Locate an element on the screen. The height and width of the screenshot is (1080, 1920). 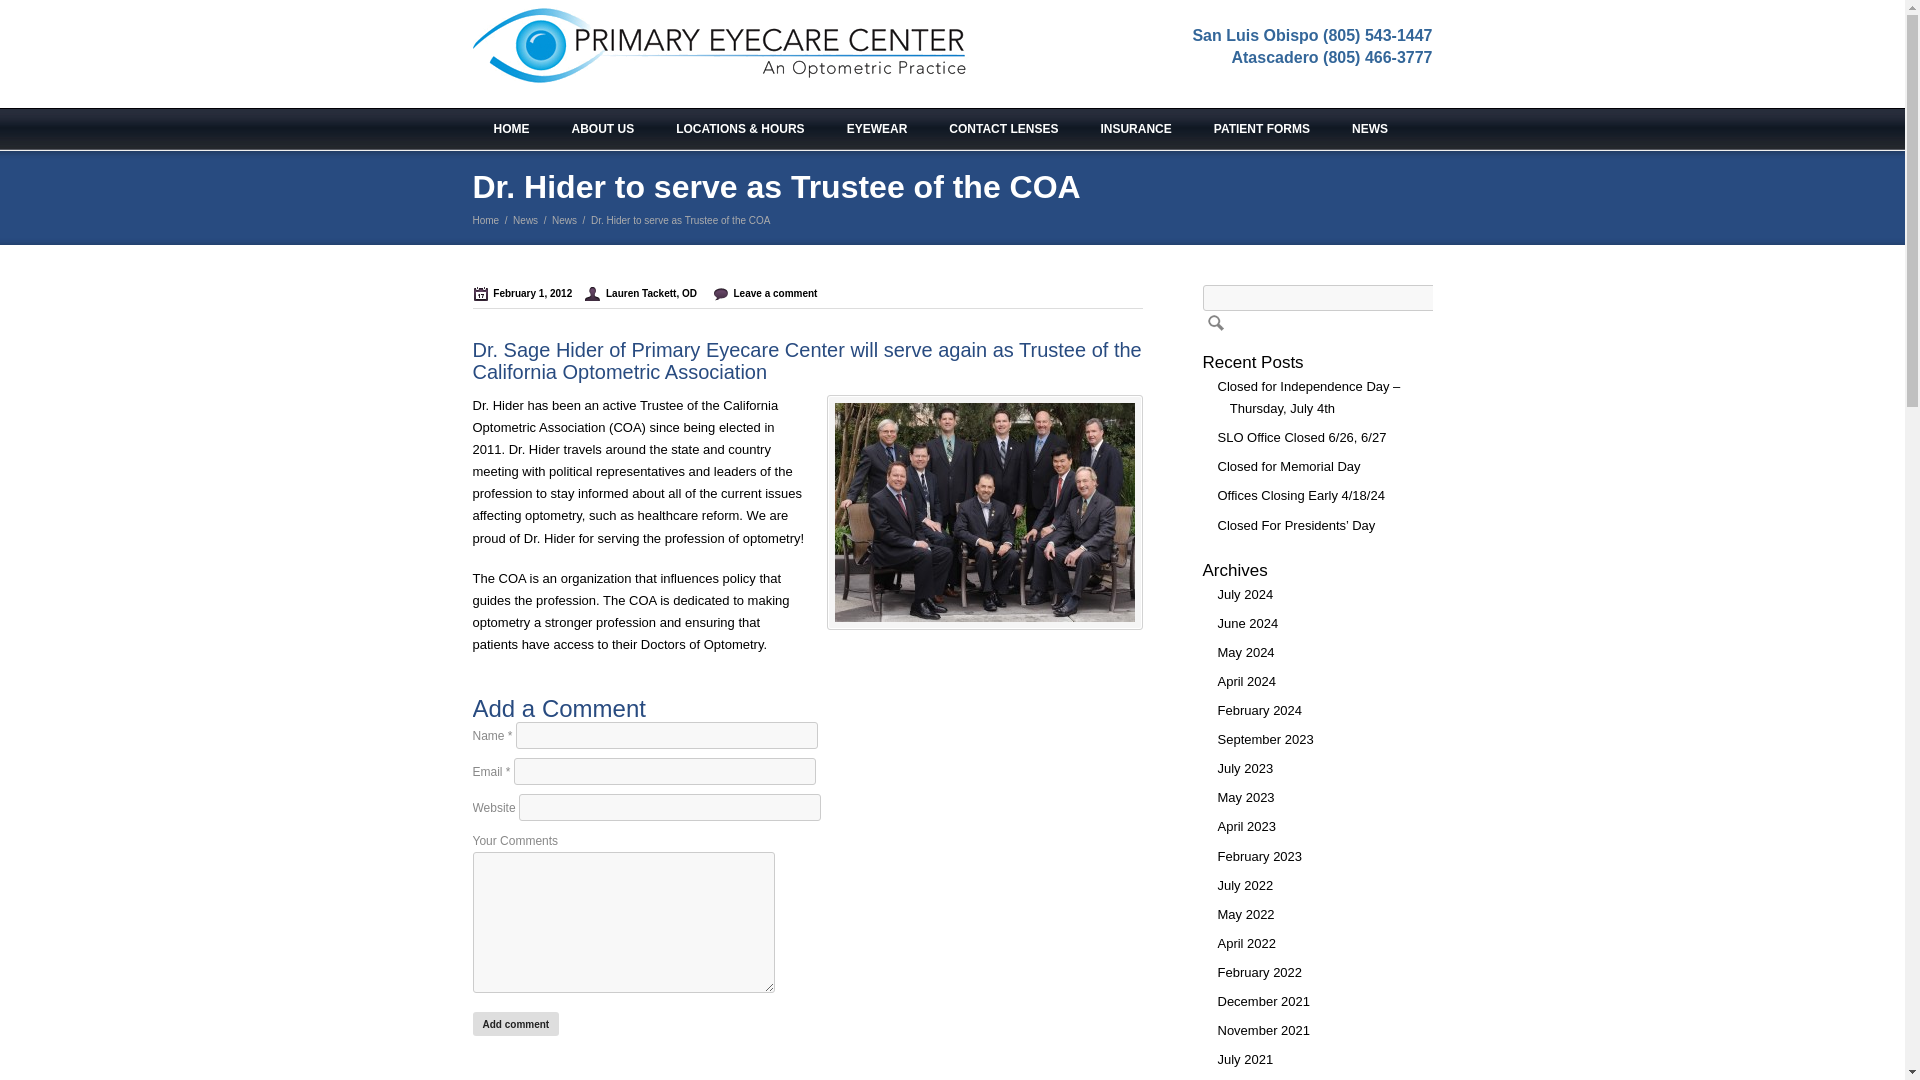
February 2024 is located at coordinates (1251, 710).